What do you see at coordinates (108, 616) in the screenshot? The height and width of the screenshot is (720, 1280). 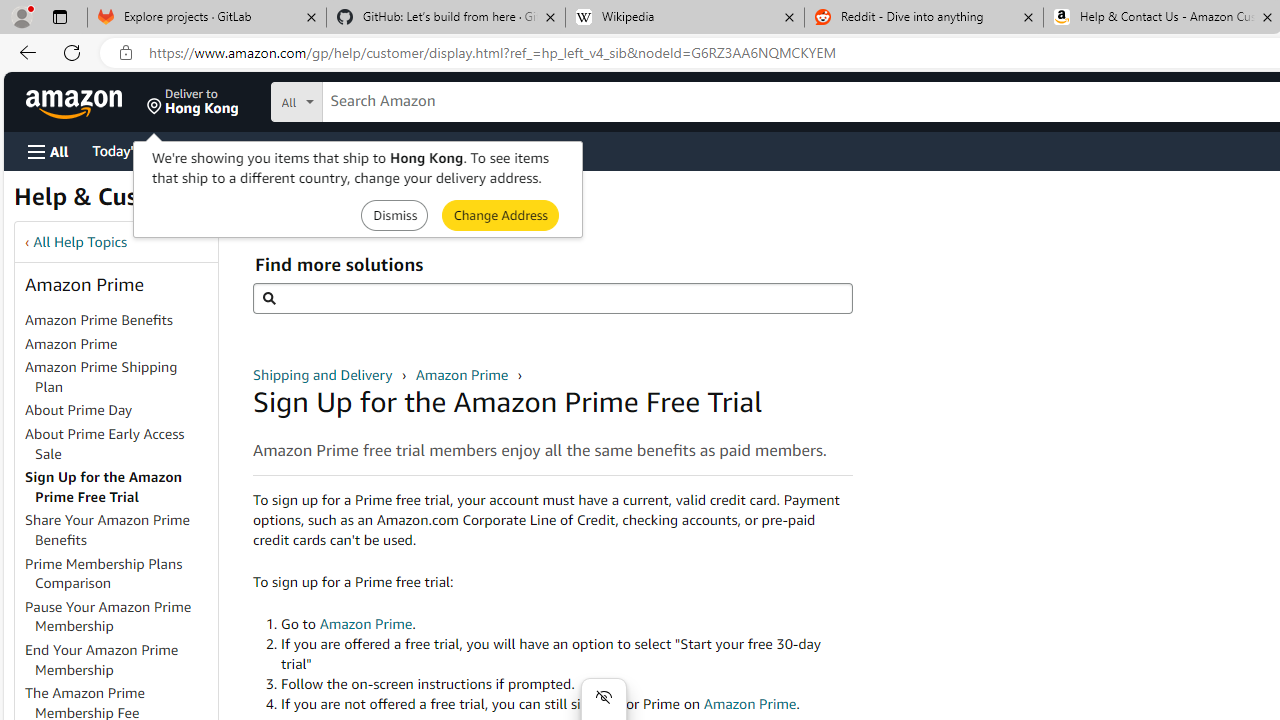 I see `Pause Your Amazon Prime Membership` at bounding box center [108, 616].